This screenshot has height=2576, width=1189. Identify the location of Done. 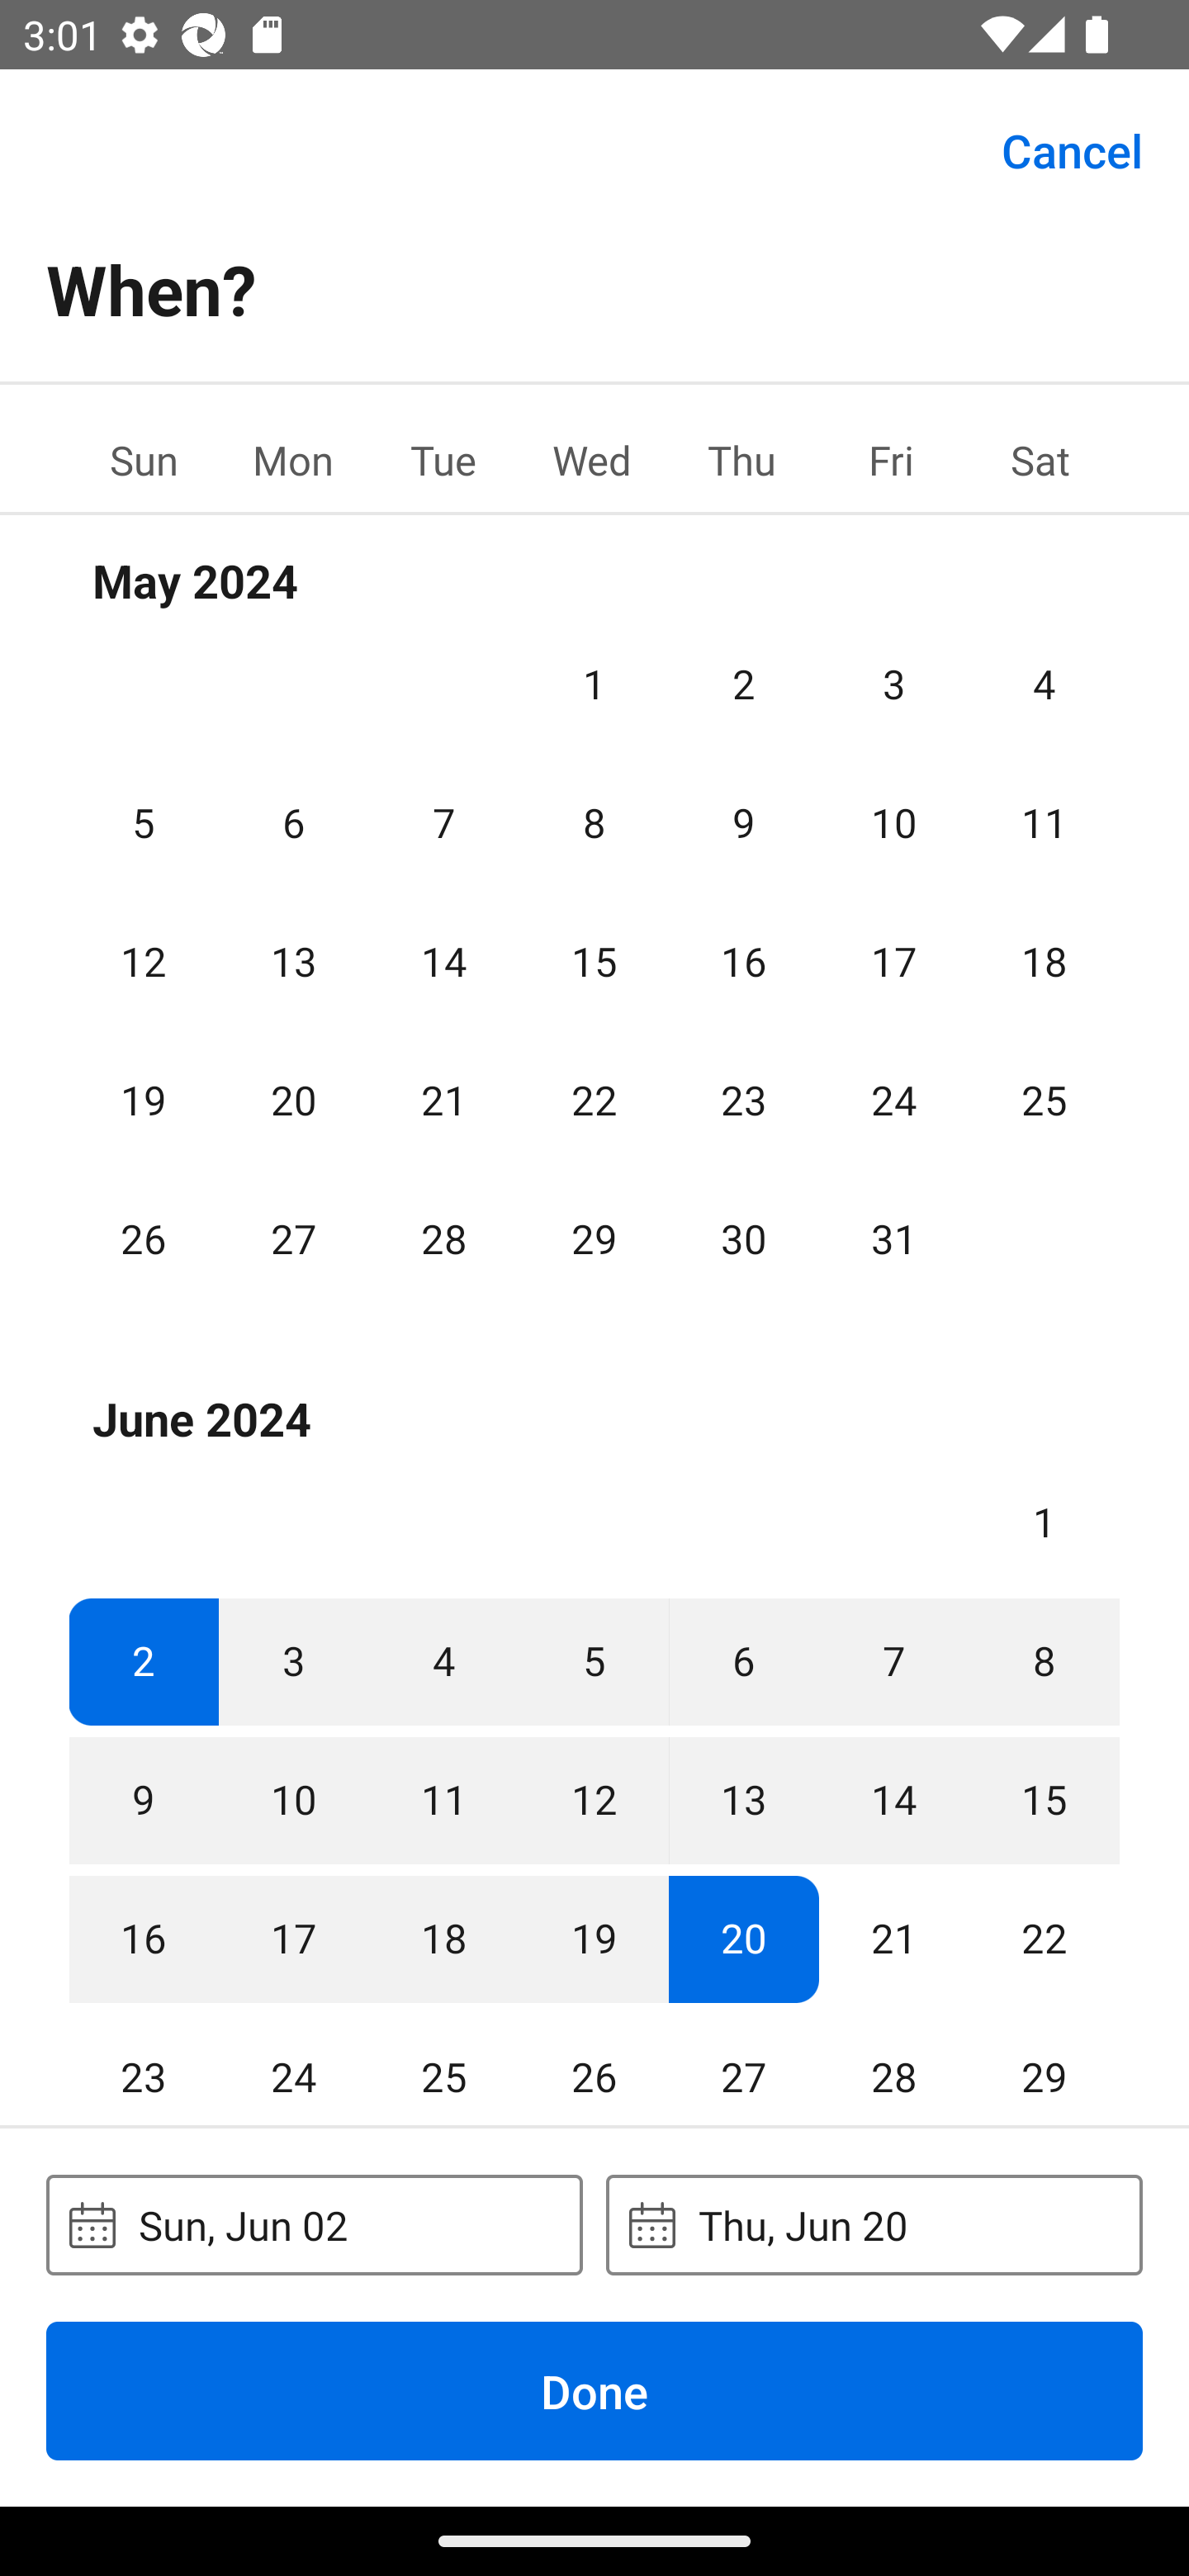
(594, 2390).